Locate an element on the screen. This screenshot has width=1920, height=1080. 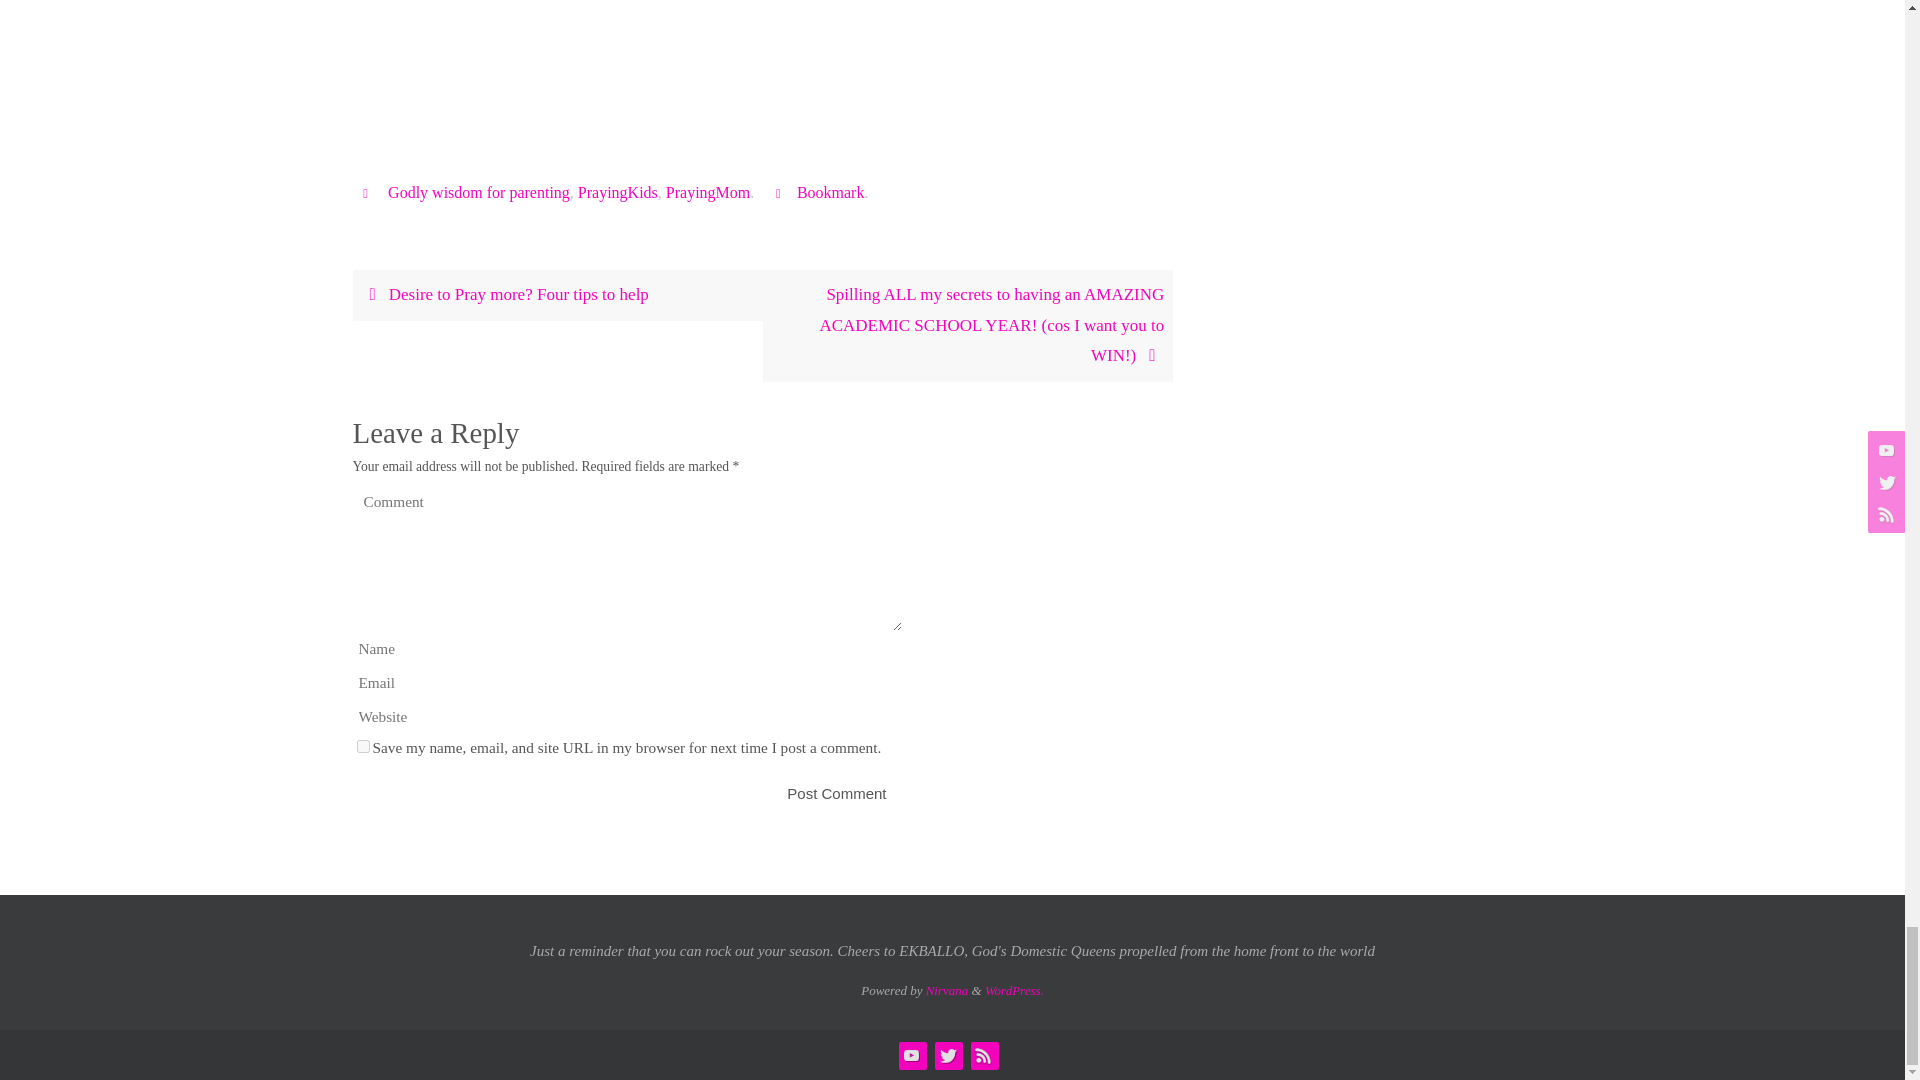
 Bookmark the permalink is located at coordinates (780, 192).